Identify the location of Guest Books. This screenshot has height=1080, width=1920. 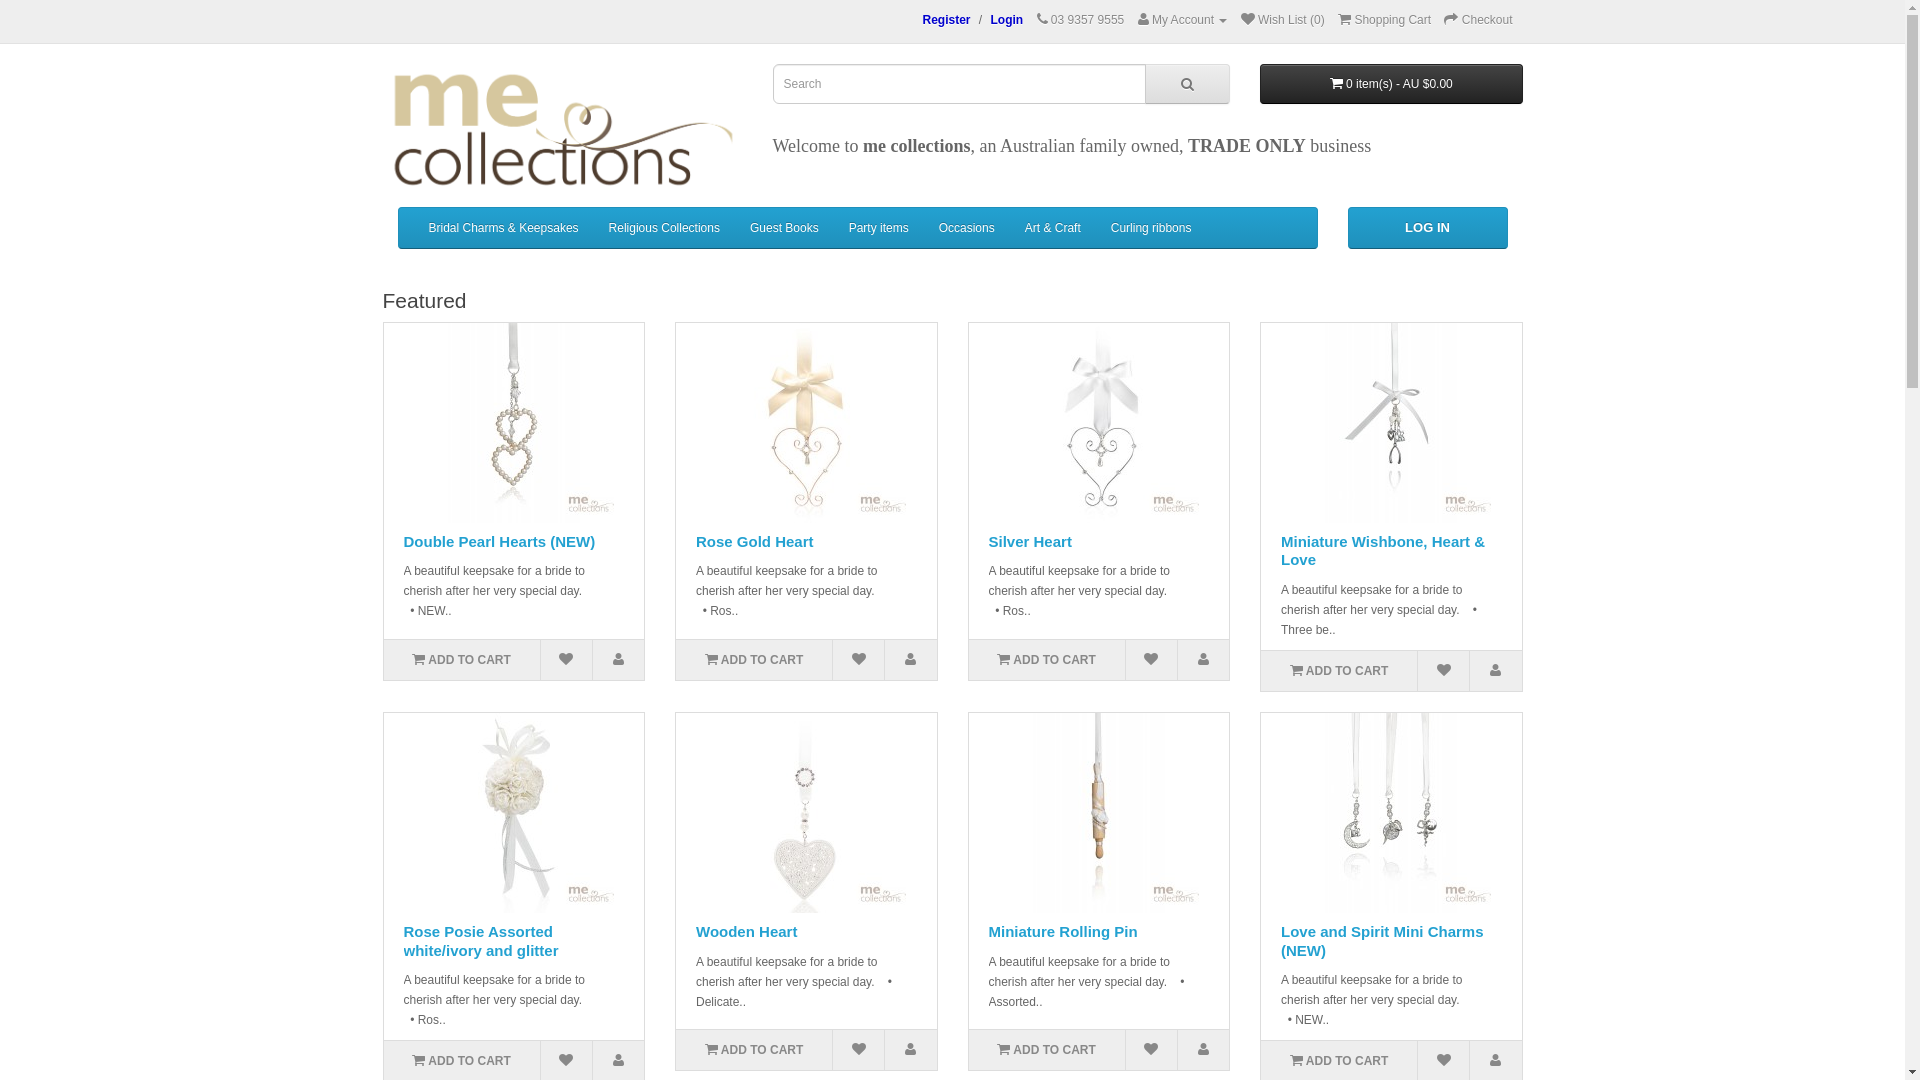
(784, 228).